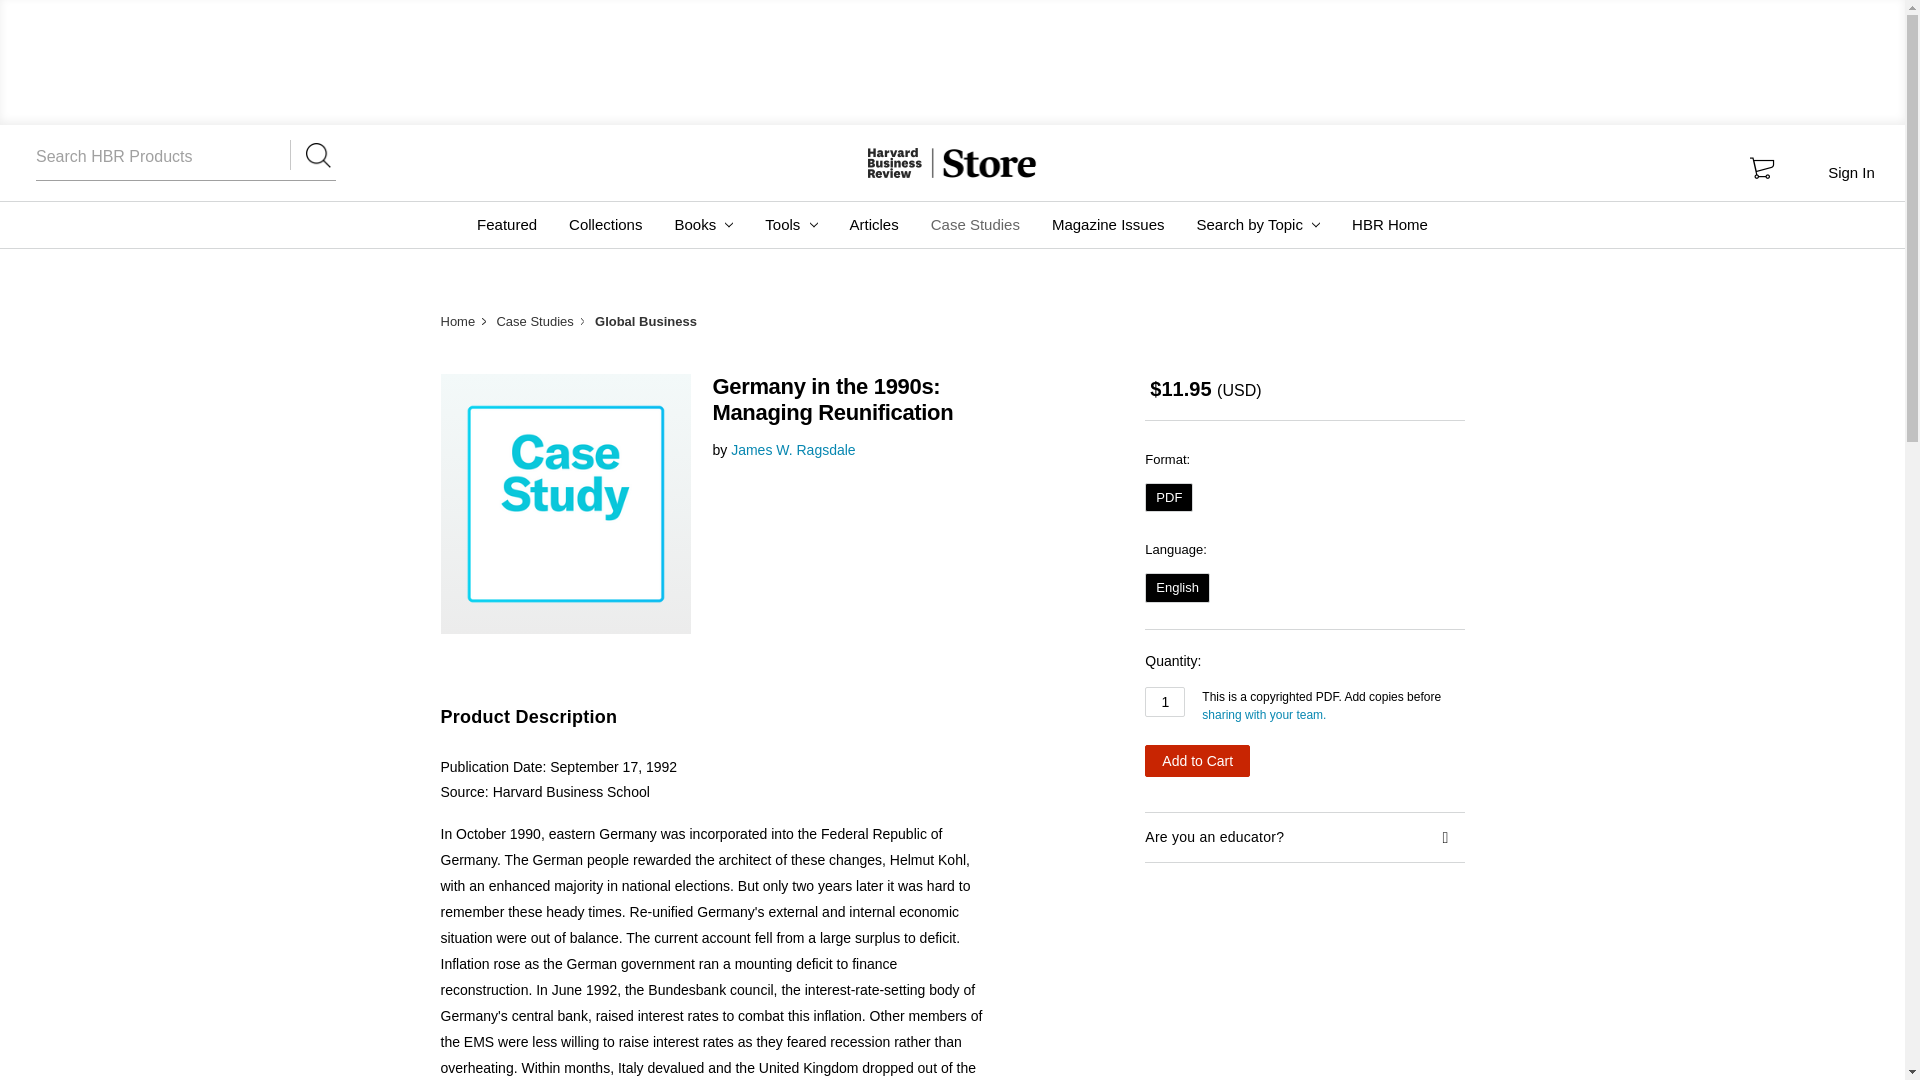  What do you see at coordinates (790, 224) in the screenshot?
I see `Tools` at bounding box center [790, 224].